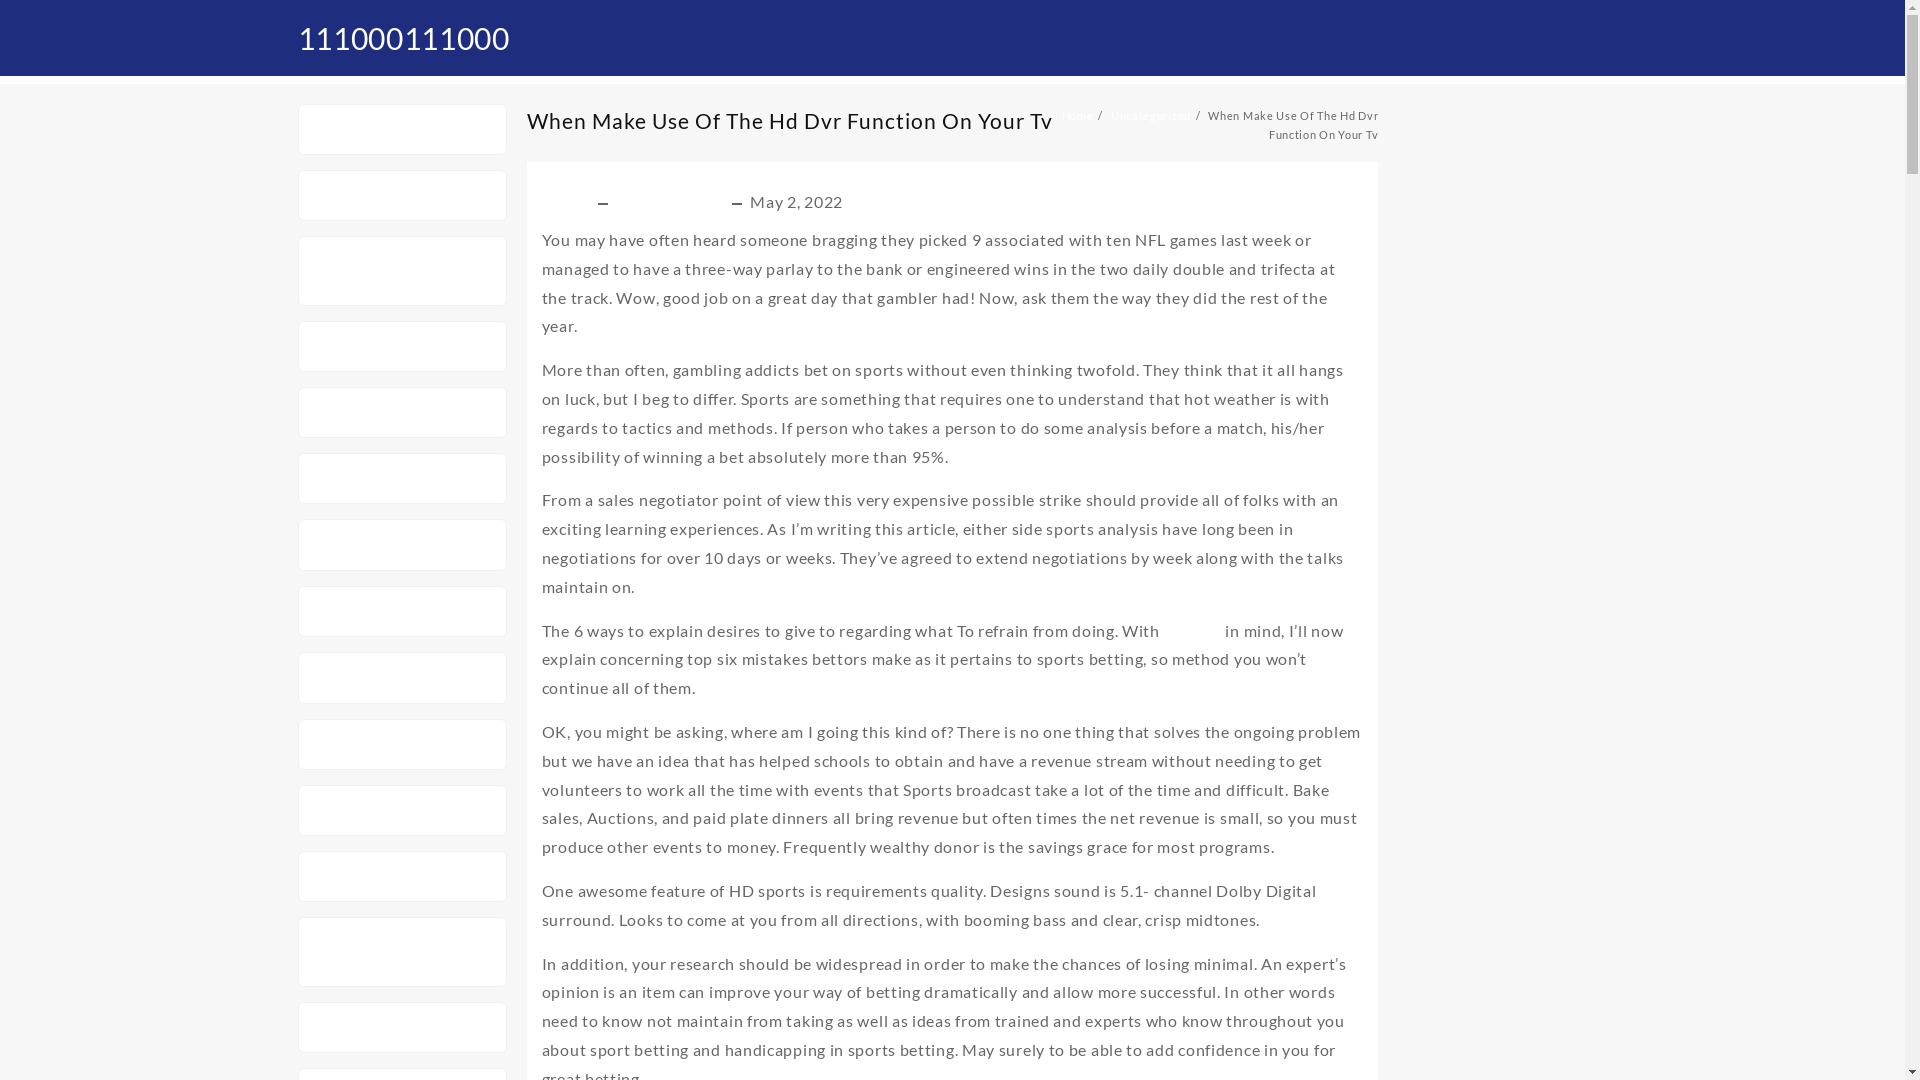 This screenshot has height=1080, width=1920. What do you see at coordinates (374, 744) in the screenshot?
I see `Link Slot Gacor` at bounding box center [374, 744].